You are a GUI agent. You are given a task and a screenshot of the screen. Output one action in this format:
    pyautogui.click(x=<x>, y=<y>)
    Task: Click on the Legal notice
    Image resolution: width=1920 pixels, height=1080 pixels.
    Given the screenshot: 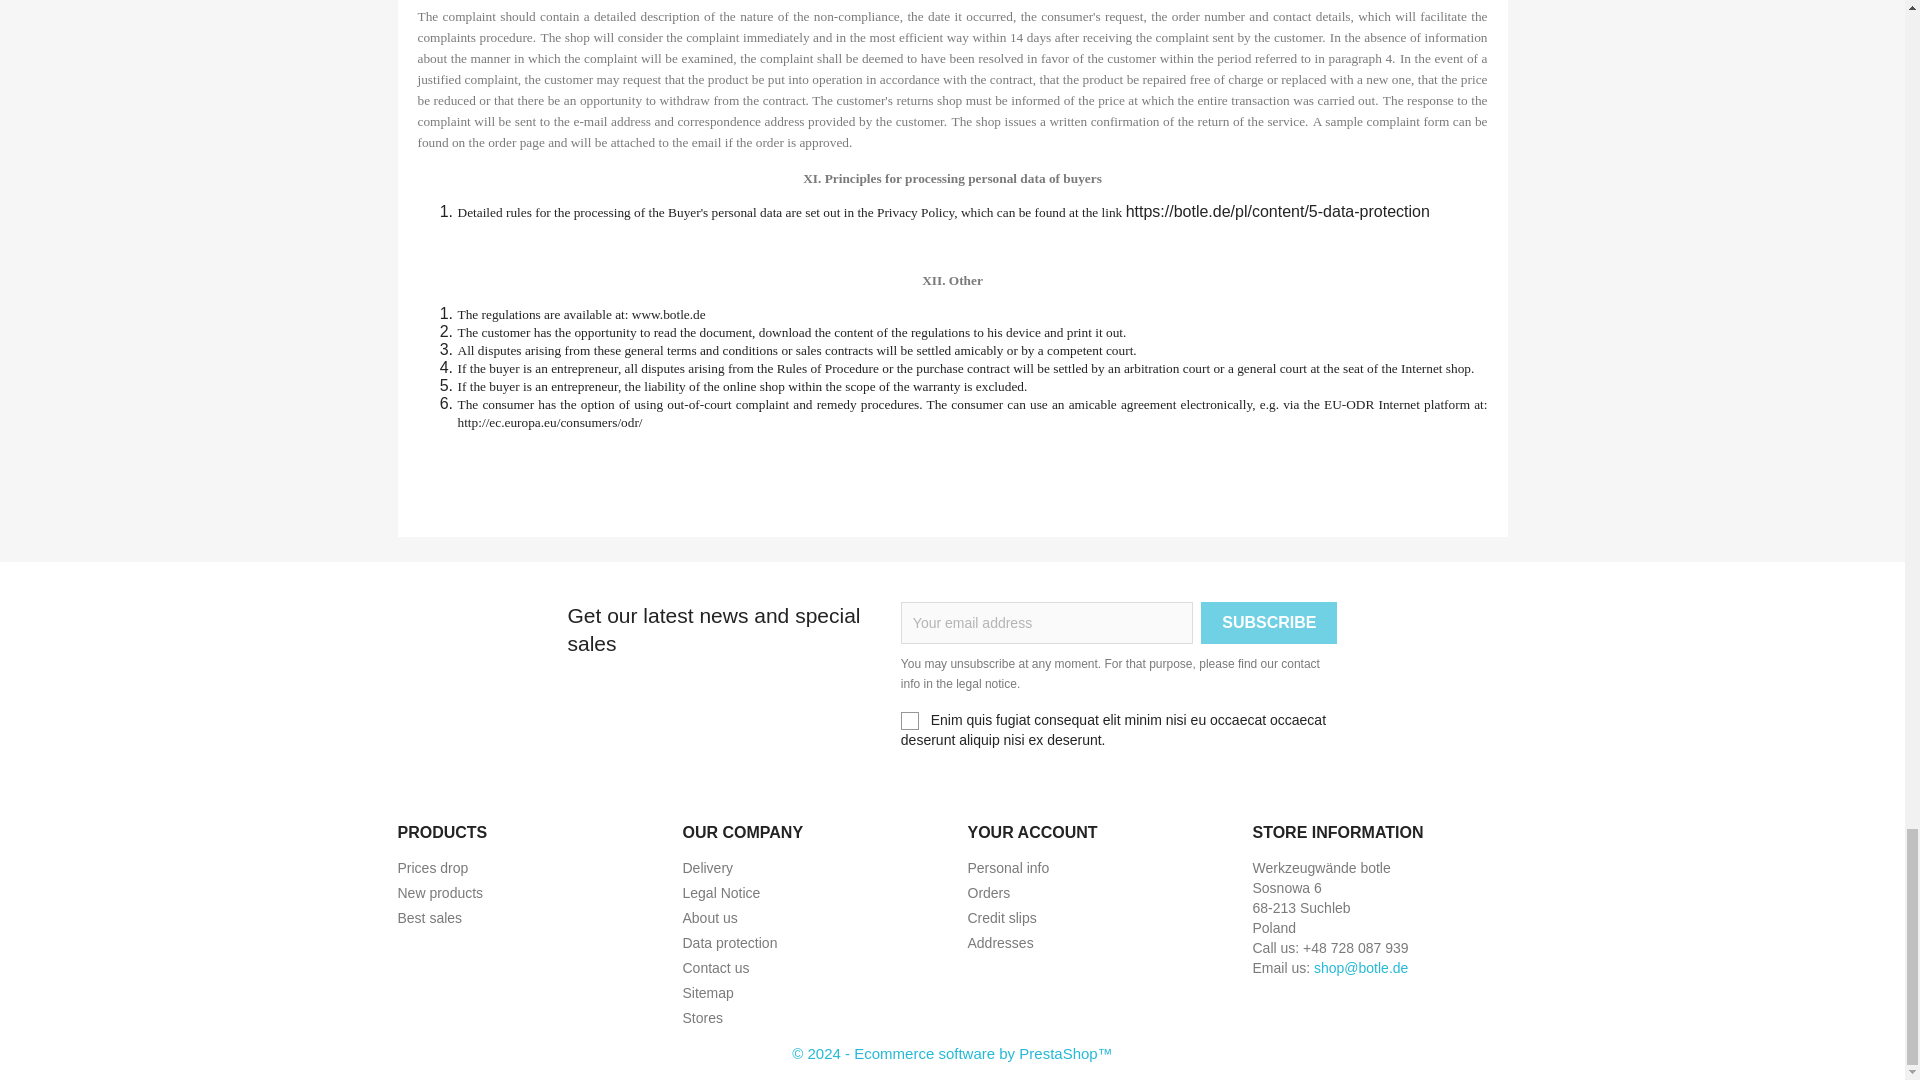 What is the action you would take?
    pyautogui.click(x=720, y=892)
    